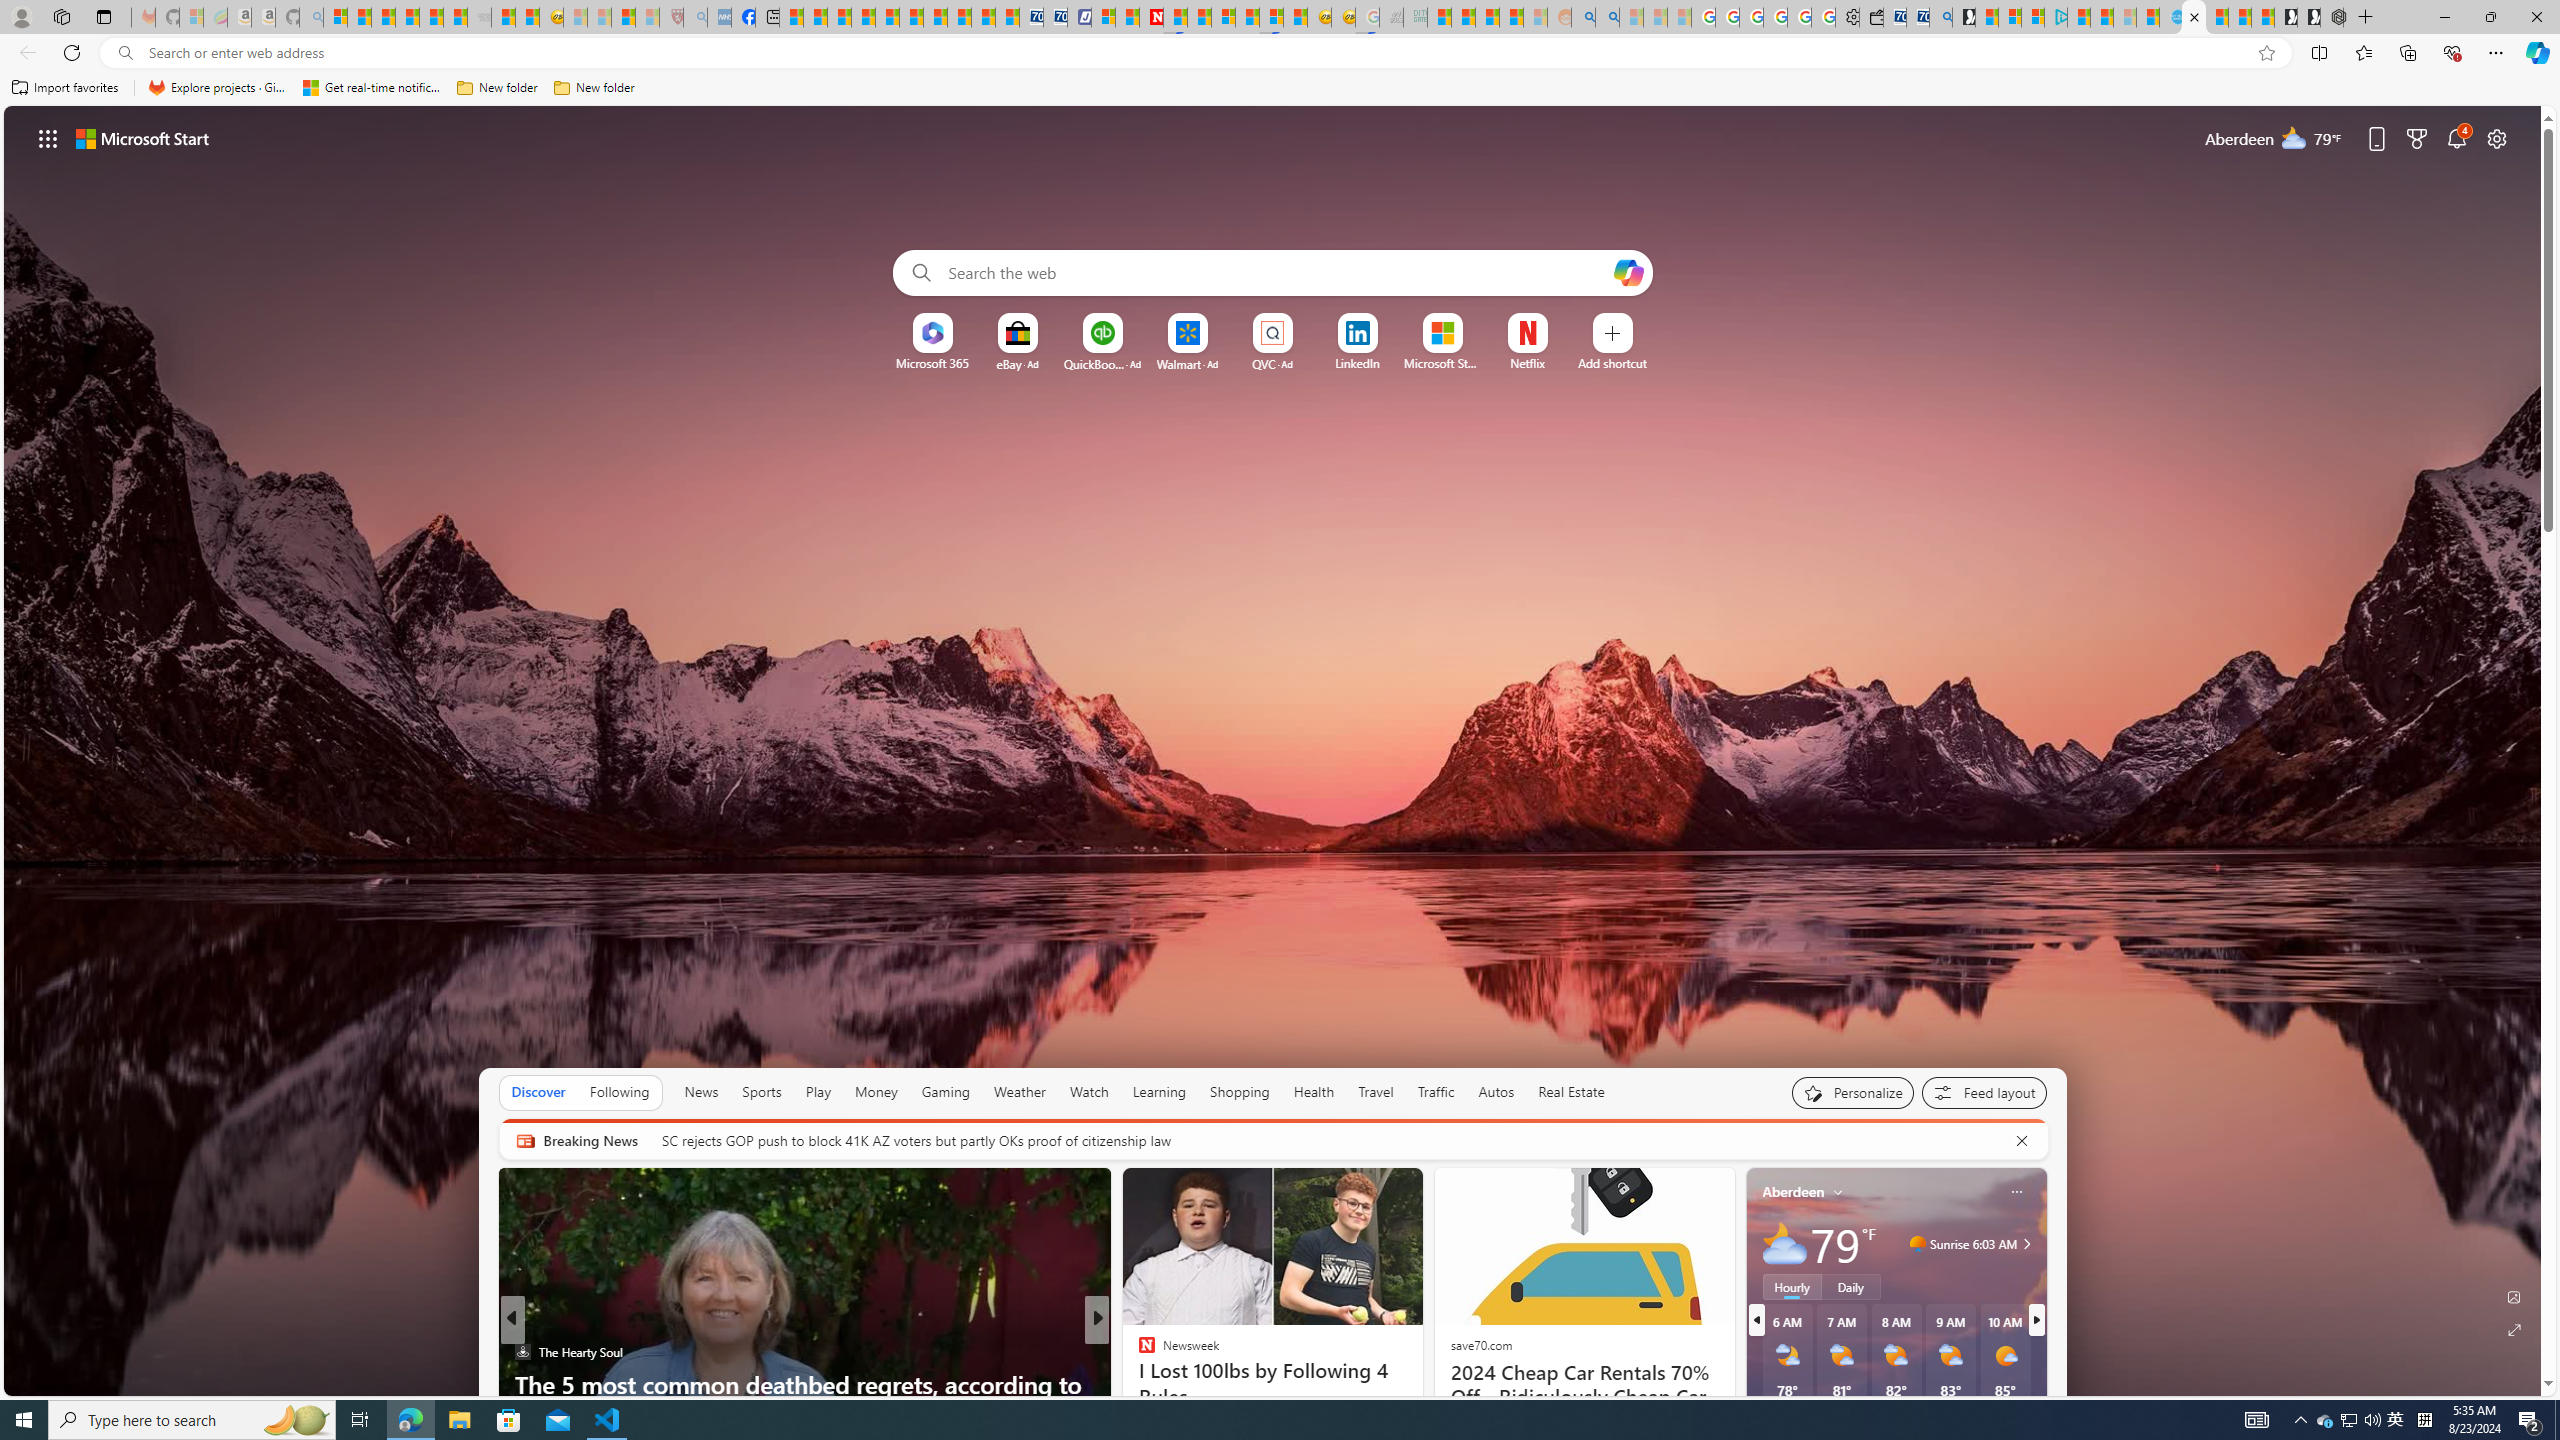  I want to click on Class: weather-arrow-glyph, so click(2026, 1244).